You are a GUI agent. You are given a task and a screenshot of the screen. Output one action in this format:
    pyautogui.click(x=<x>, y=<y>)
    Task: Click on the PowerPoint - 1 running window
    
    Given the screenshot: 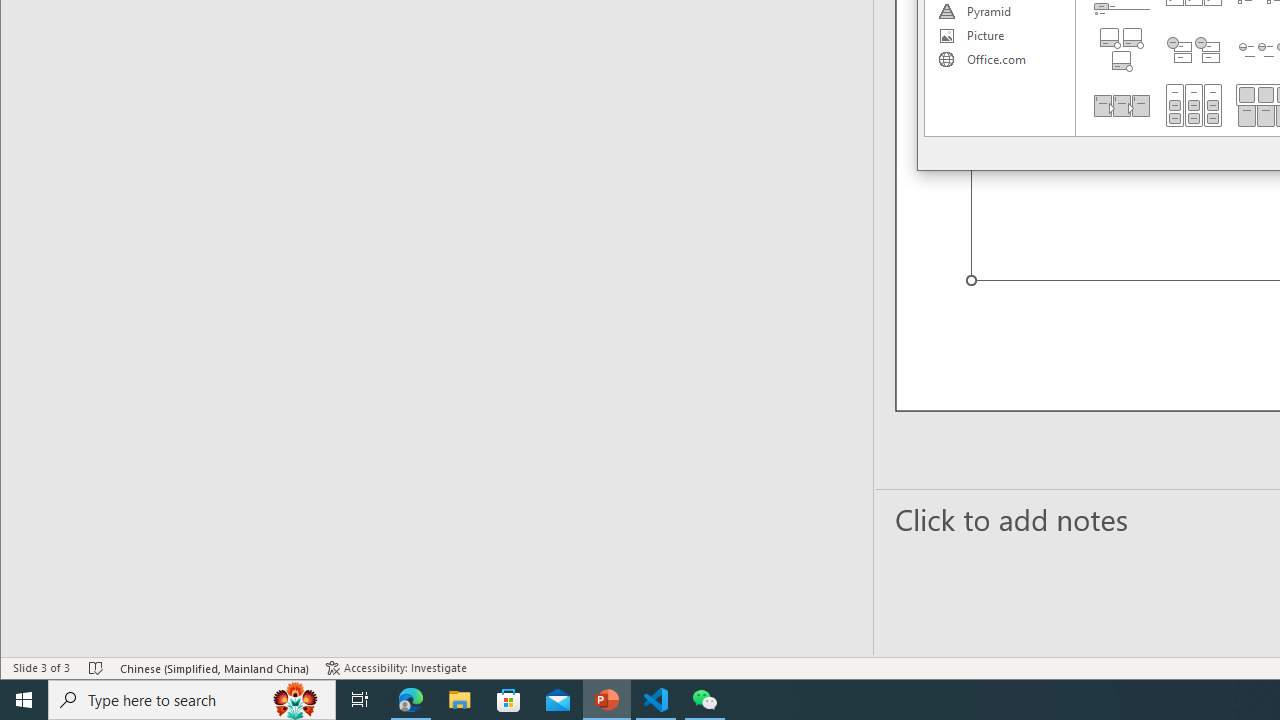 What is the action you would take?
    pyautogui.click(x=607, y=700)
    